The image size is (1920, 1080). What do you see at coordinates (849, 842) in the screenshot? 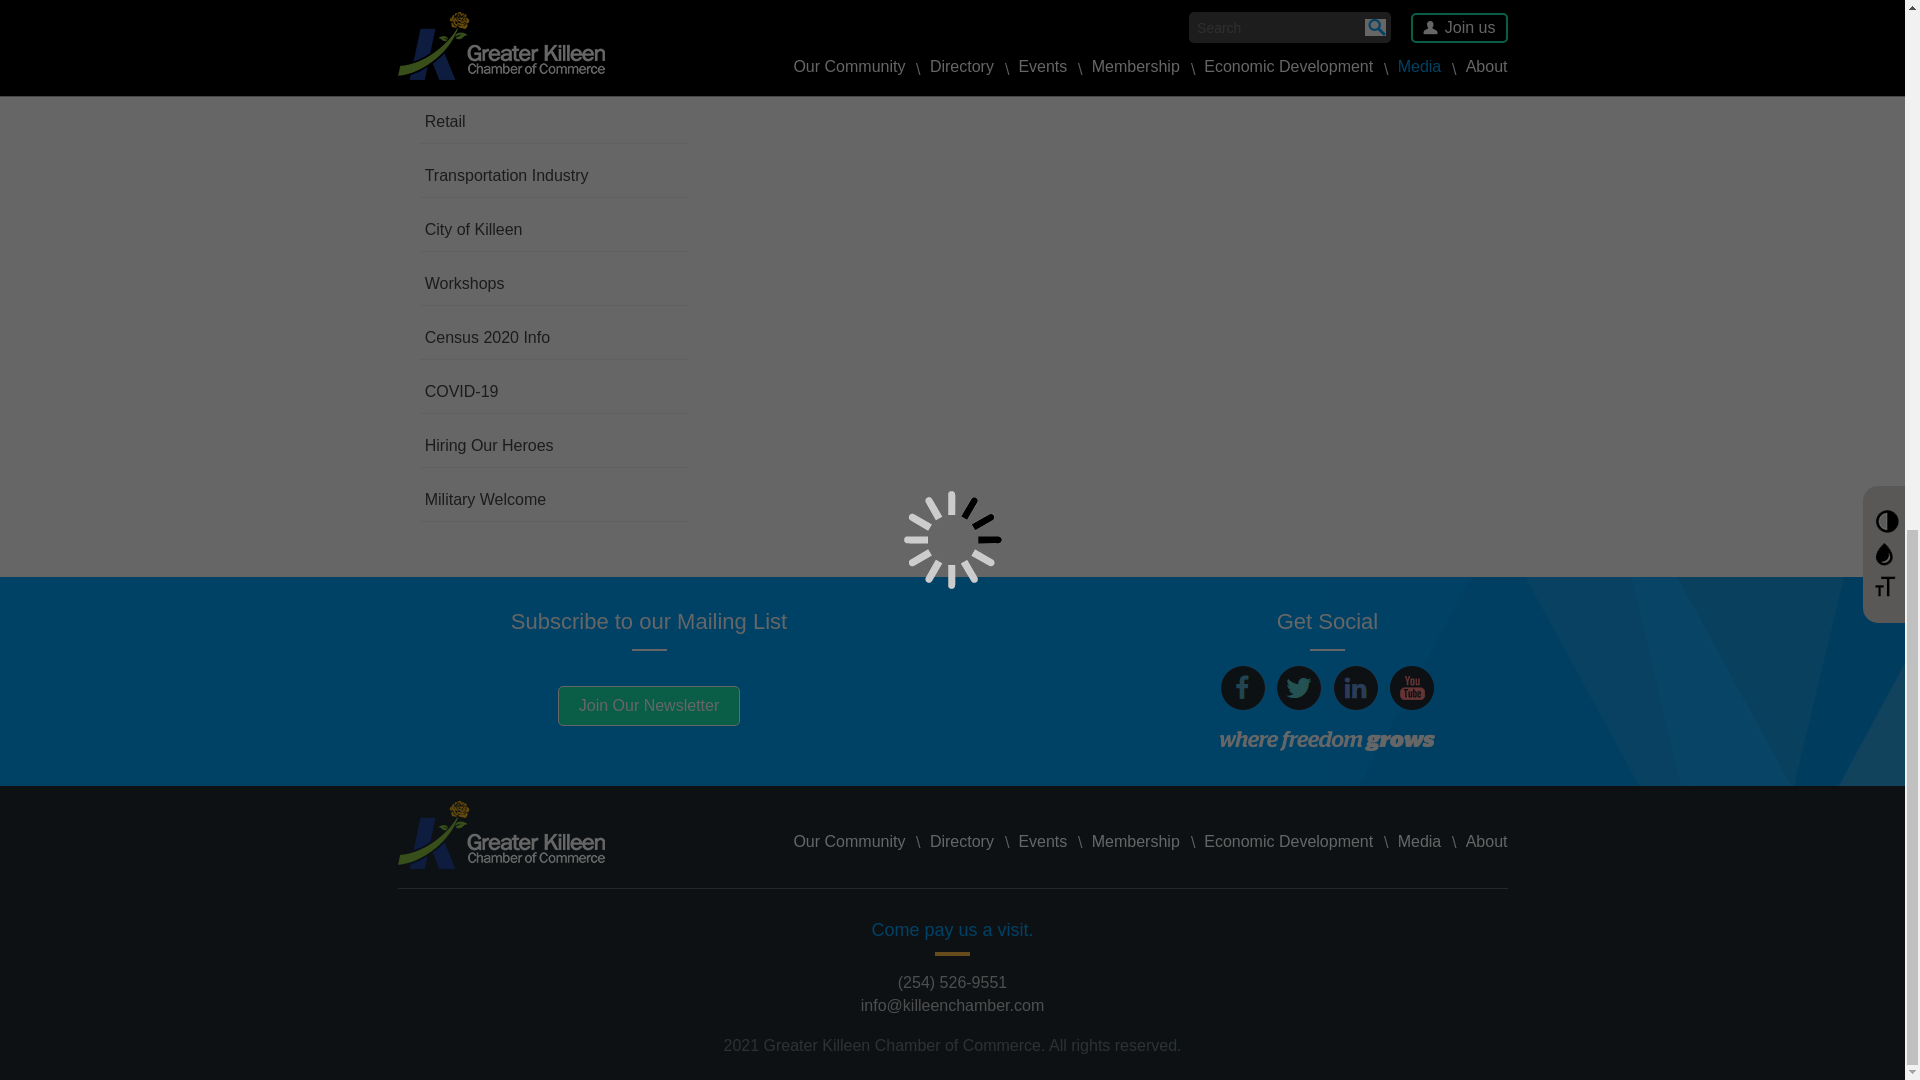
I see `Our Community` at bounding box center [849, 842].